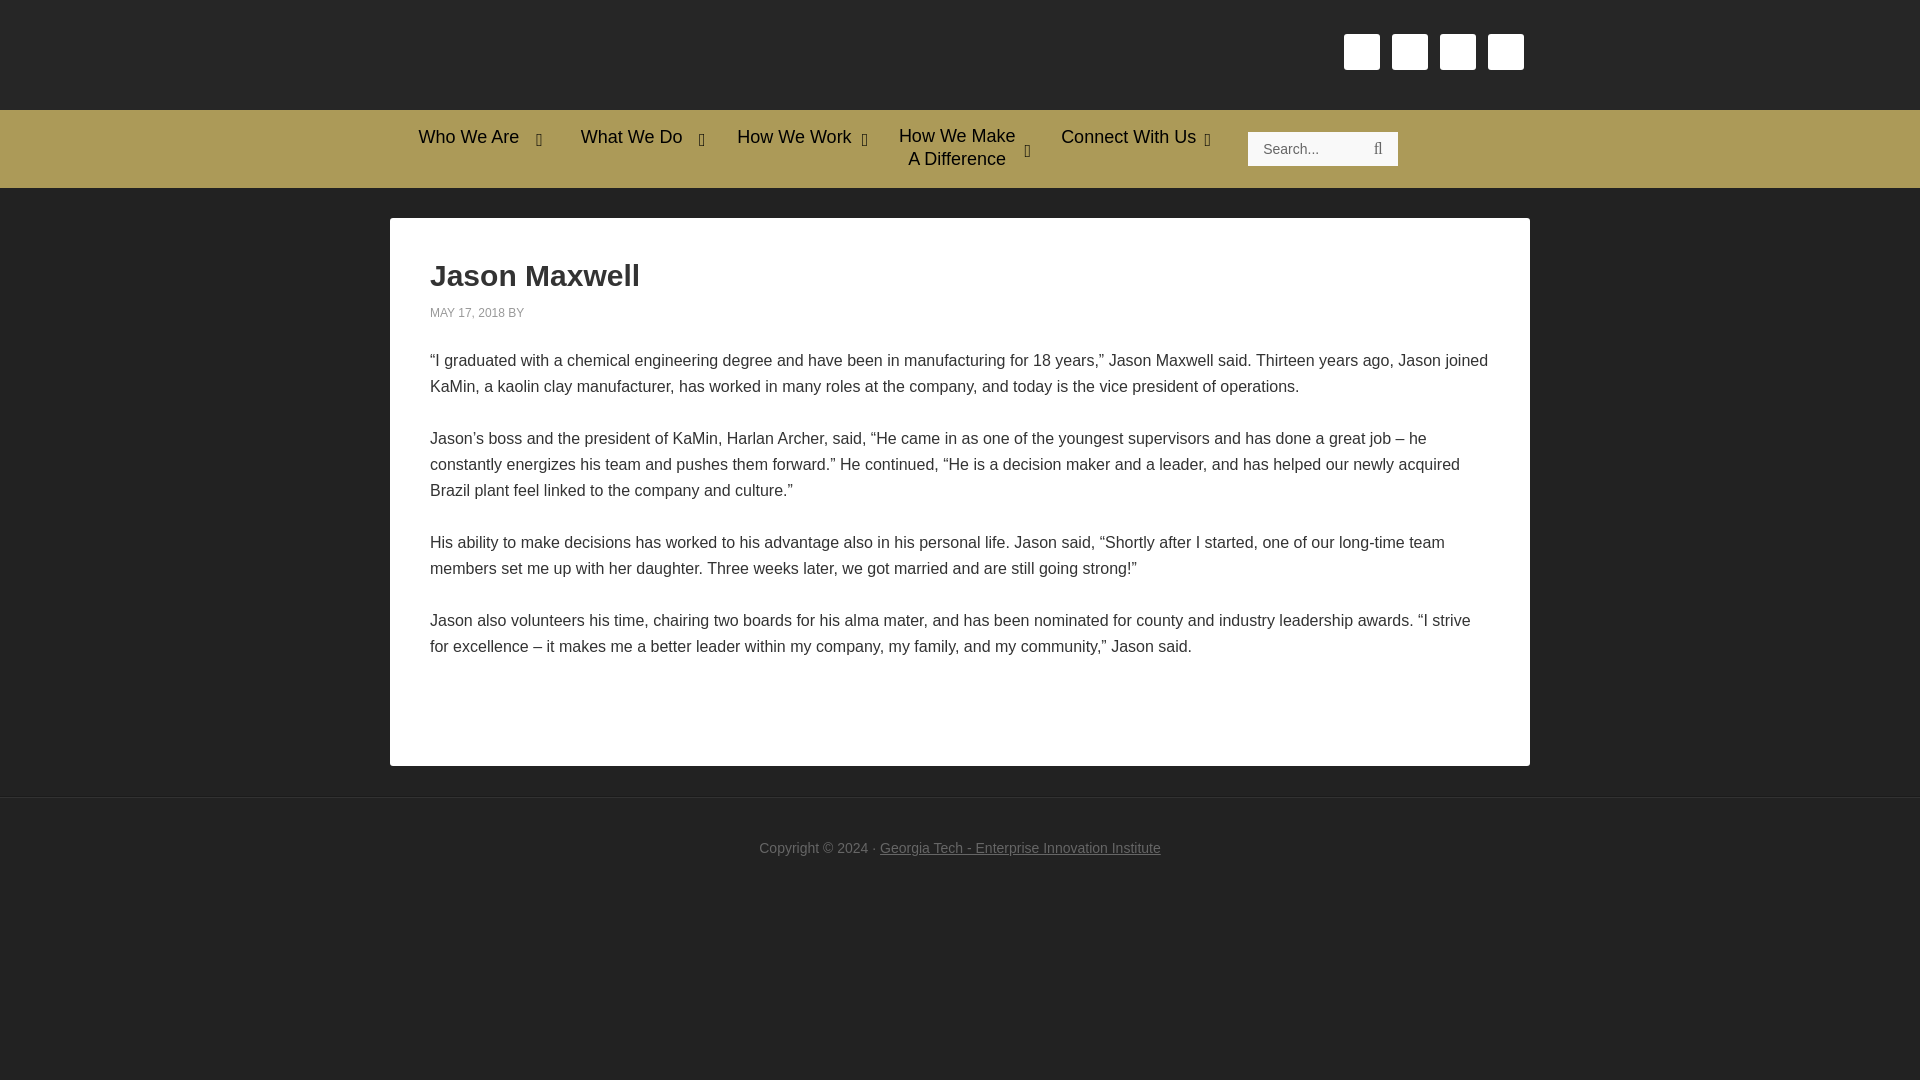 The height and width of the screenshot is (1080, 1920). Describe the element at coordinates (1130, 137) in the screenshot. I see `Connect With Us` at that location.